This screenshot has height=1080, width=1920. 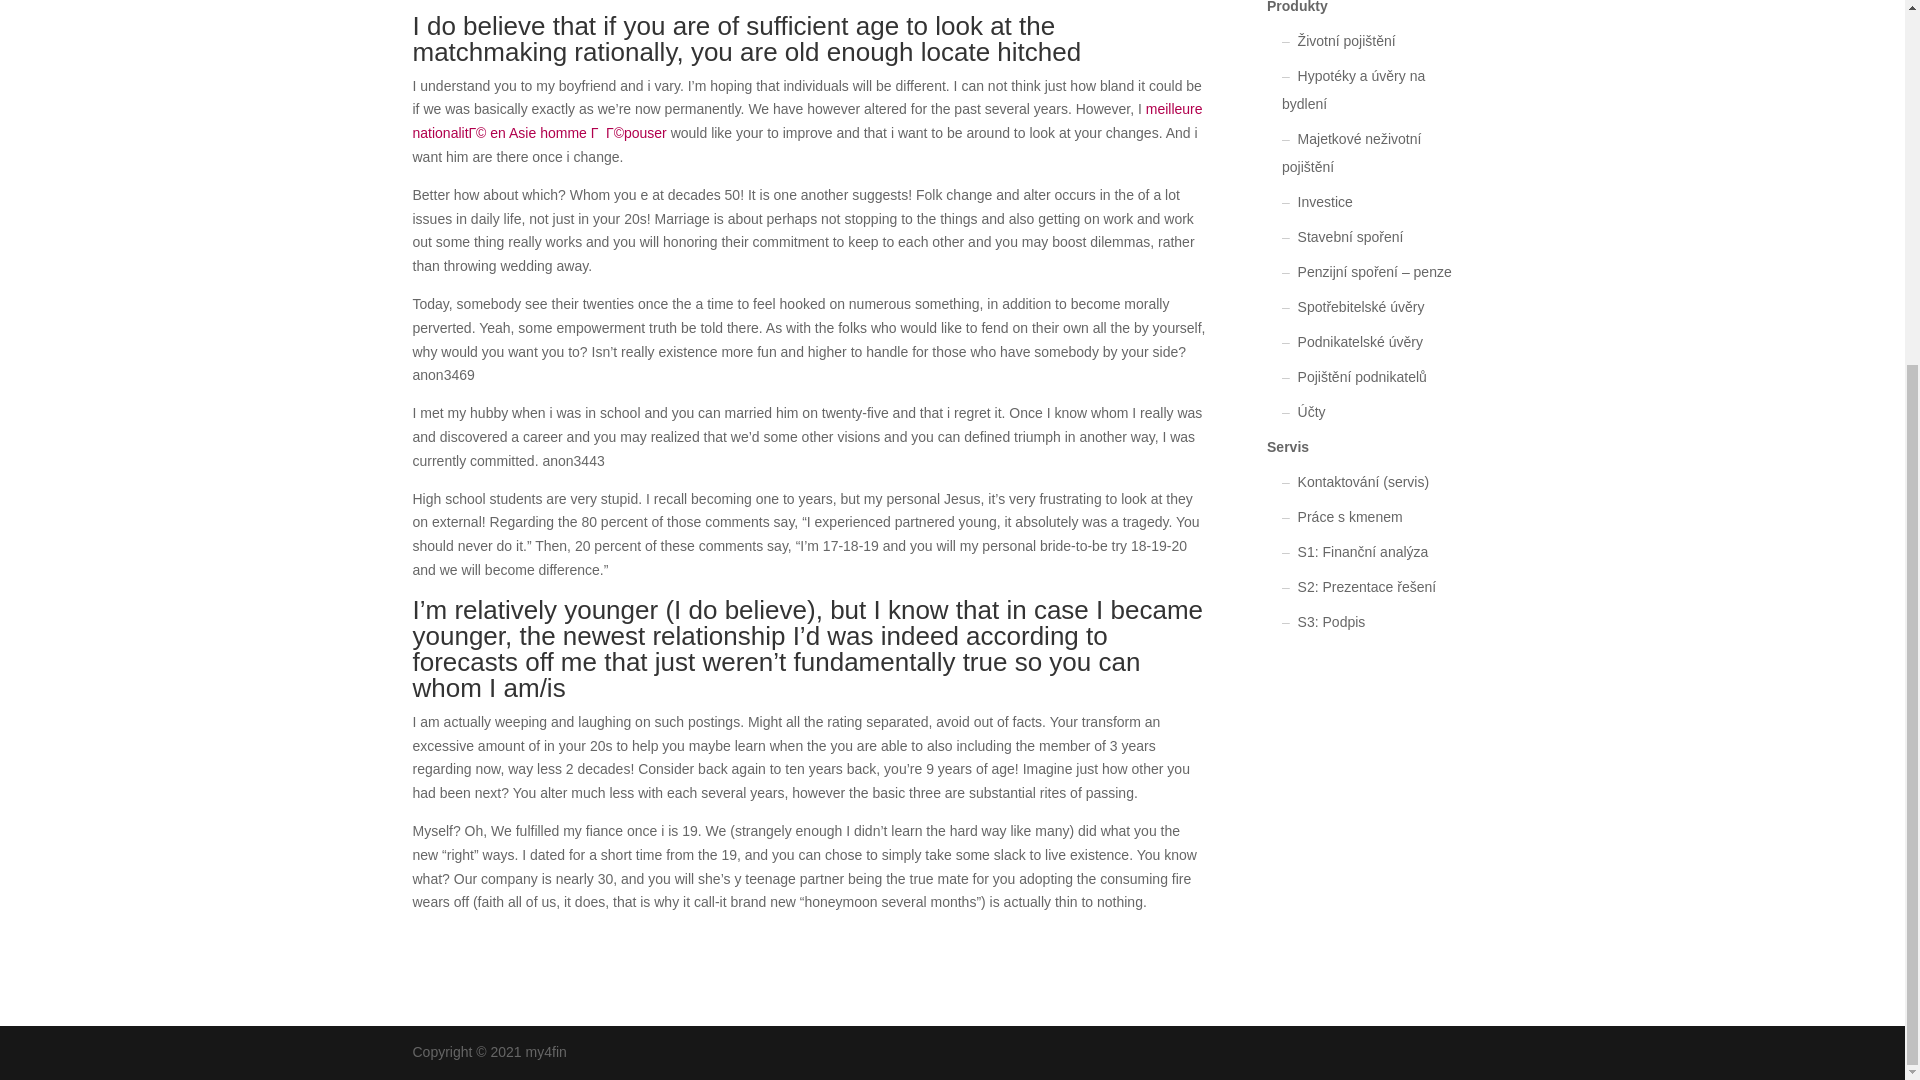 What do you see at coordinates (1288, 446) in the screenshot?
I see `Servis` at bounding box center [1288, 446].